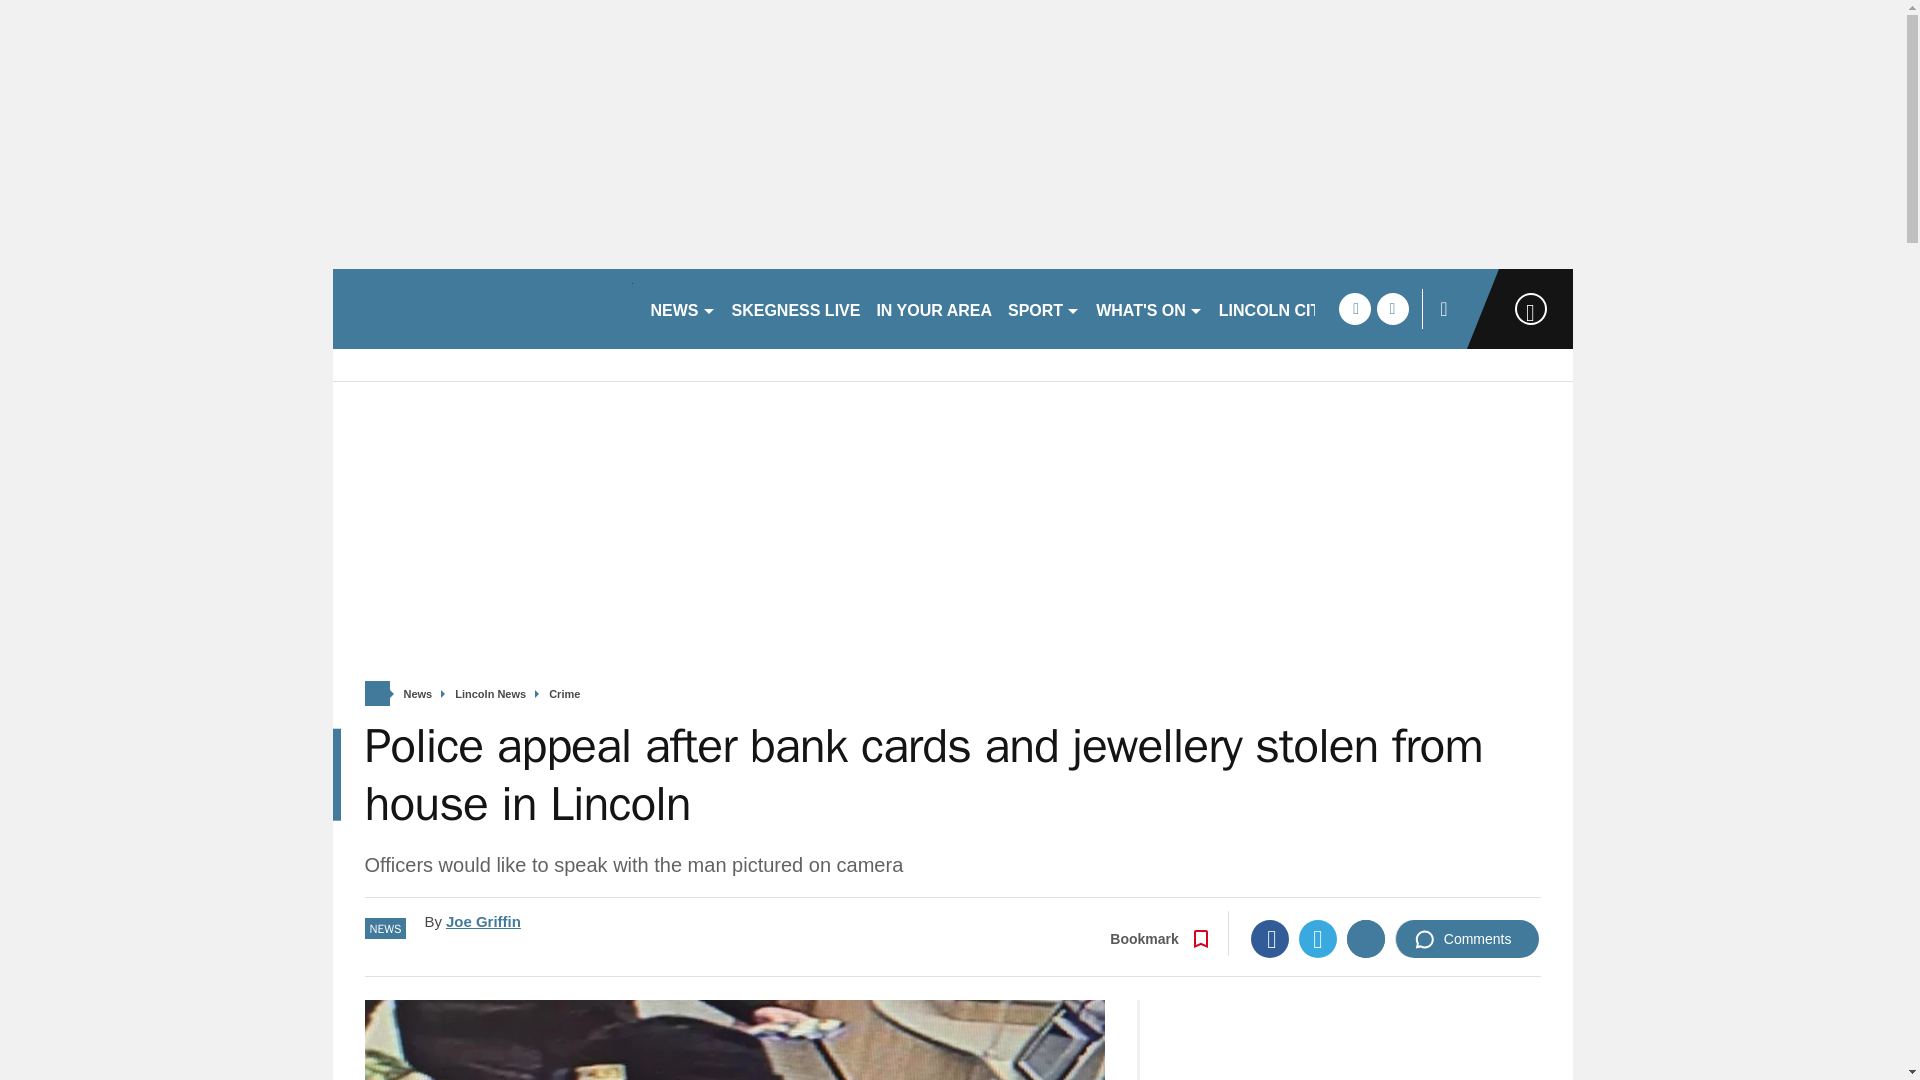 The width and height of the screenshot is (1920, 1080). Describe the element at coordinates (682, 308) in the screenshot. I see `NEWS` at that location.